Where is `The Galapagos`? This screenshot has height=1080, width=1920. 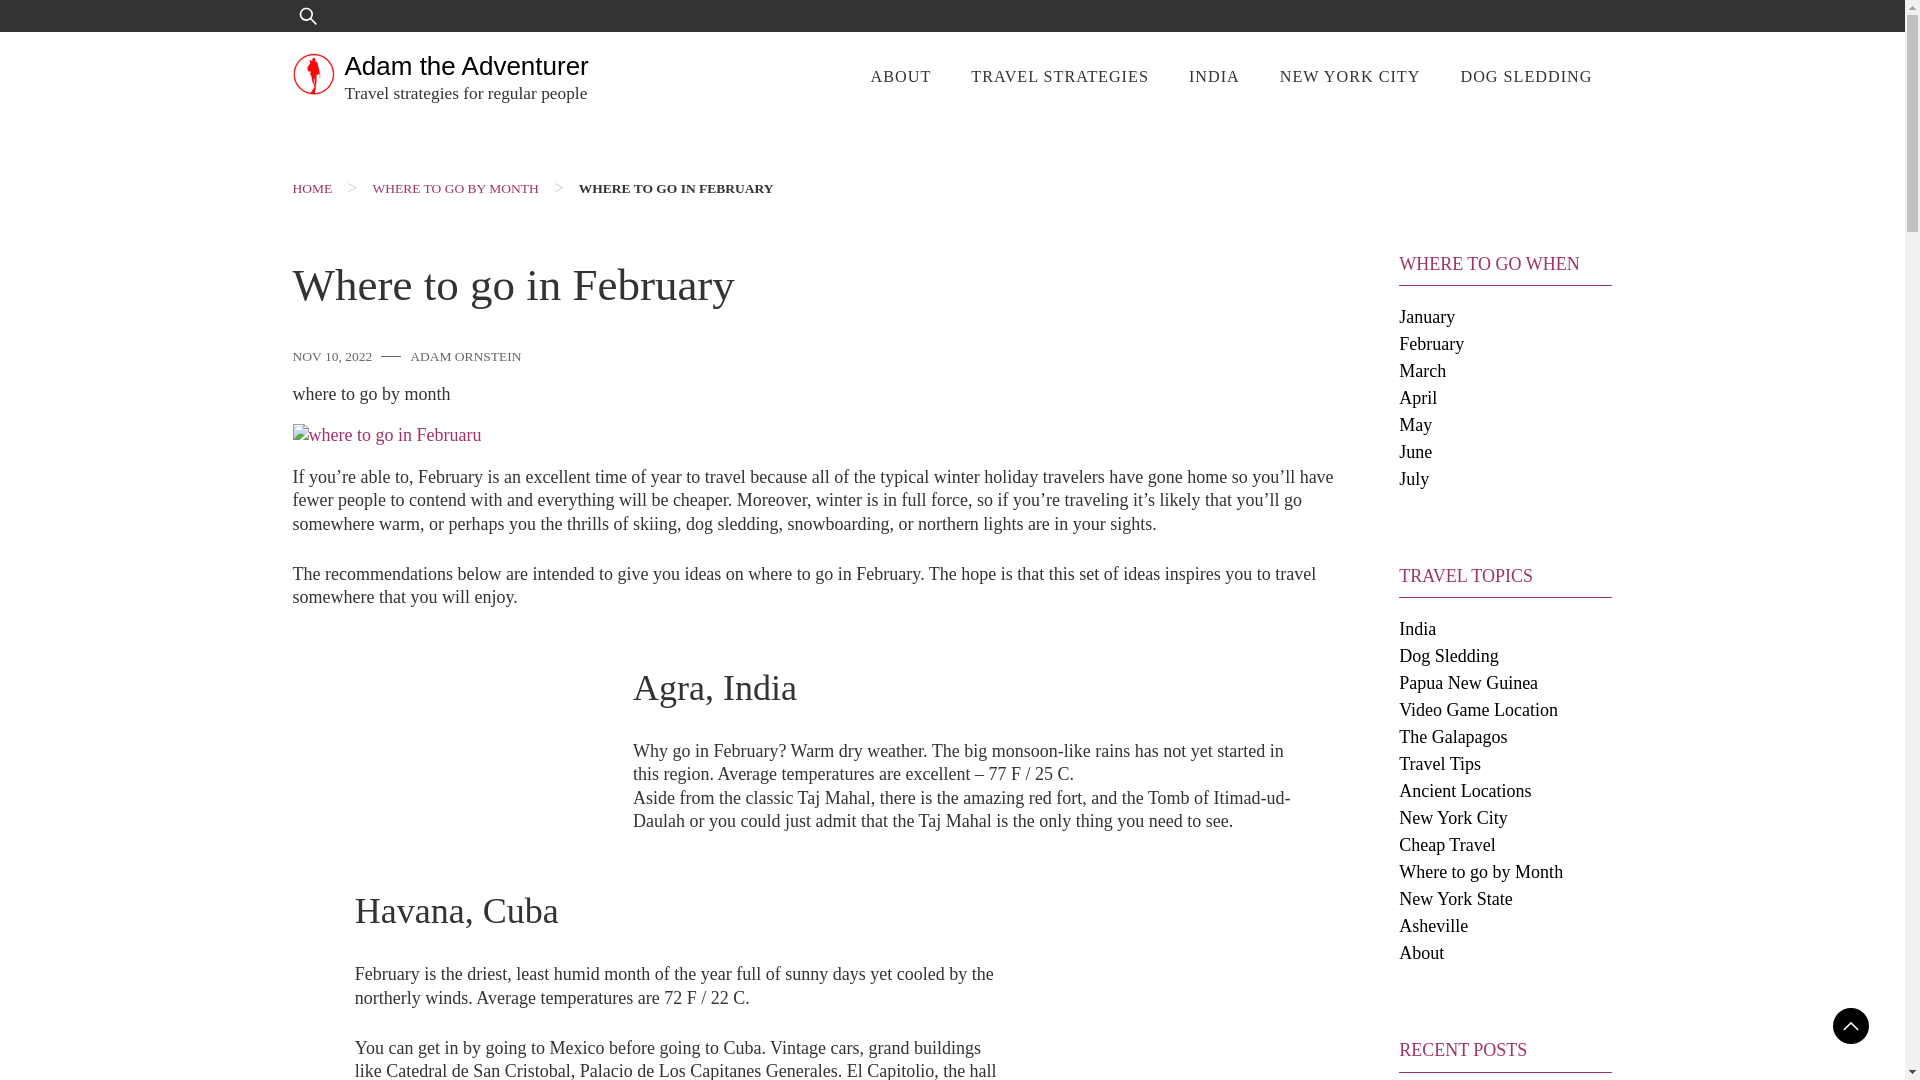
The Galapagos is located at coordinates (1453, 736).